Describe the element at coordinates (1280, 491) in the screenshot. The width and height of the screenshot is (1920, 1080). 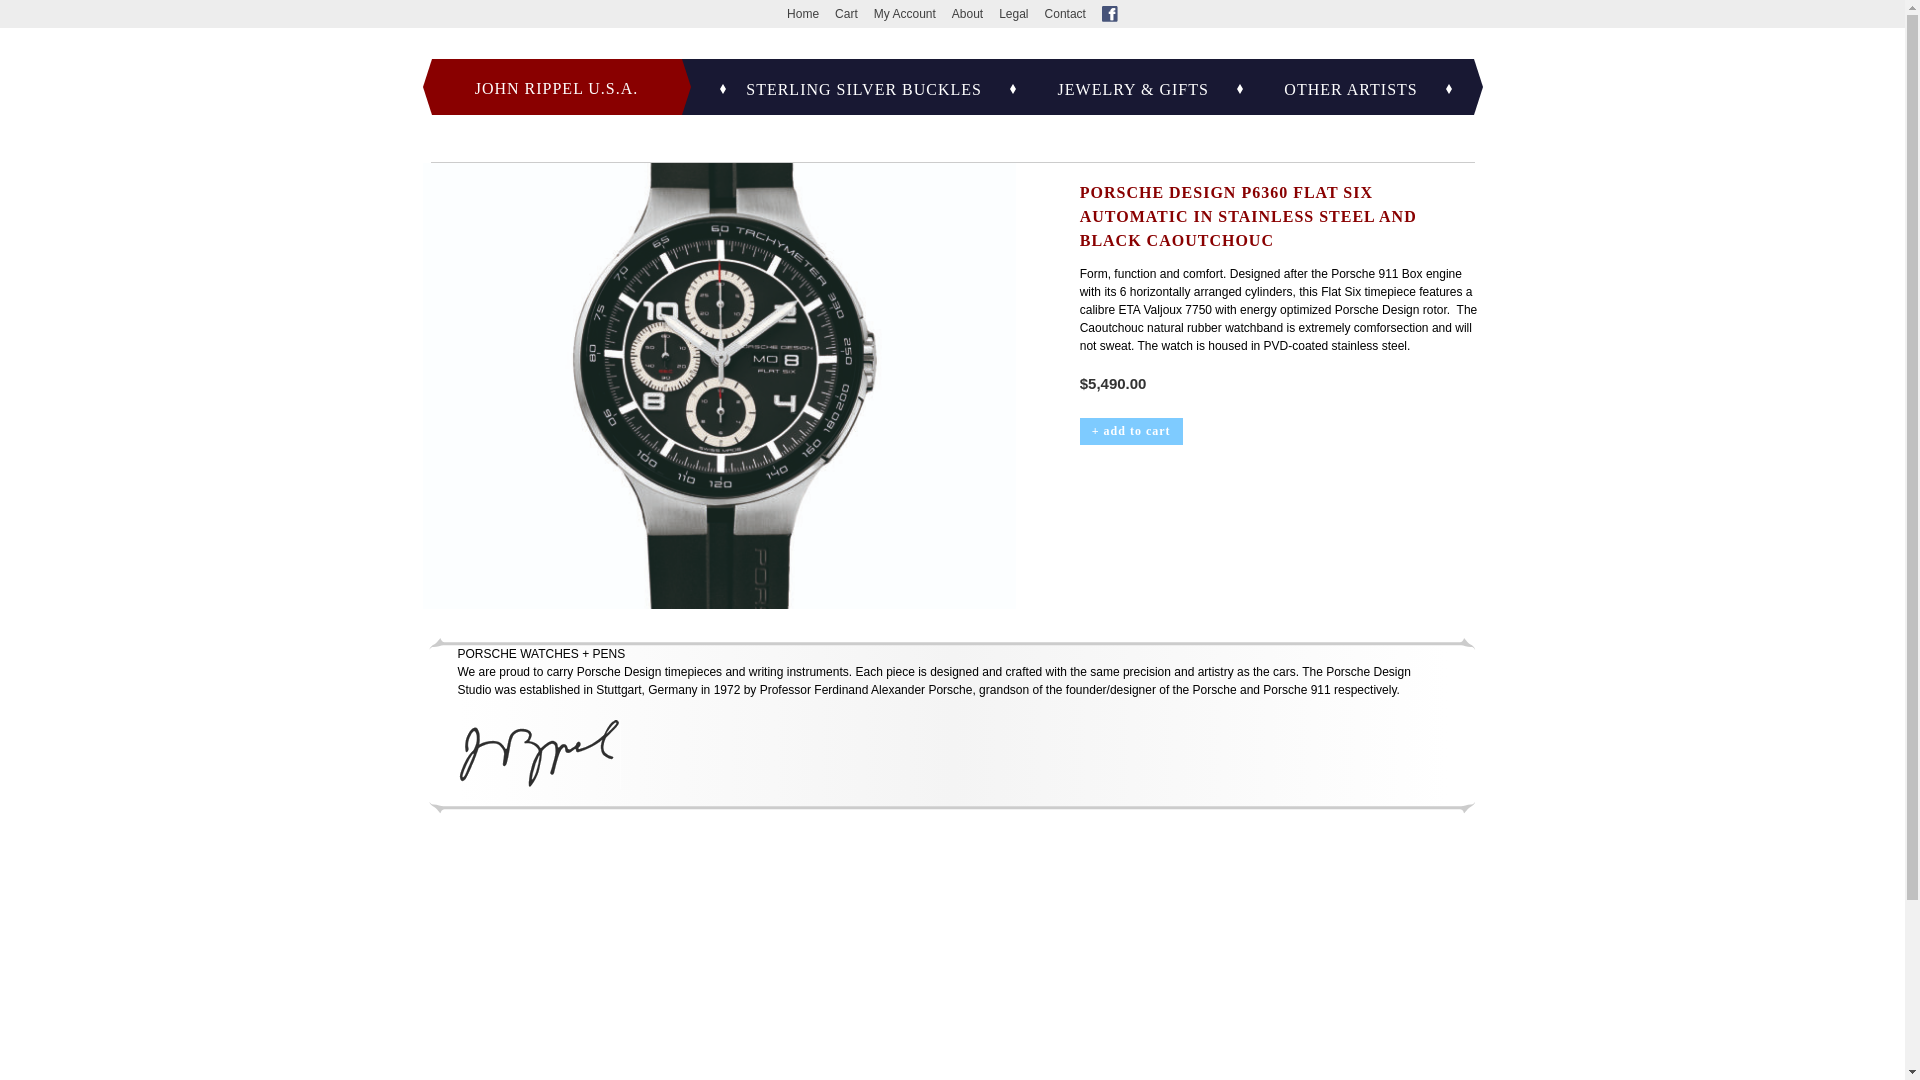
I see `PayPal` at that location.